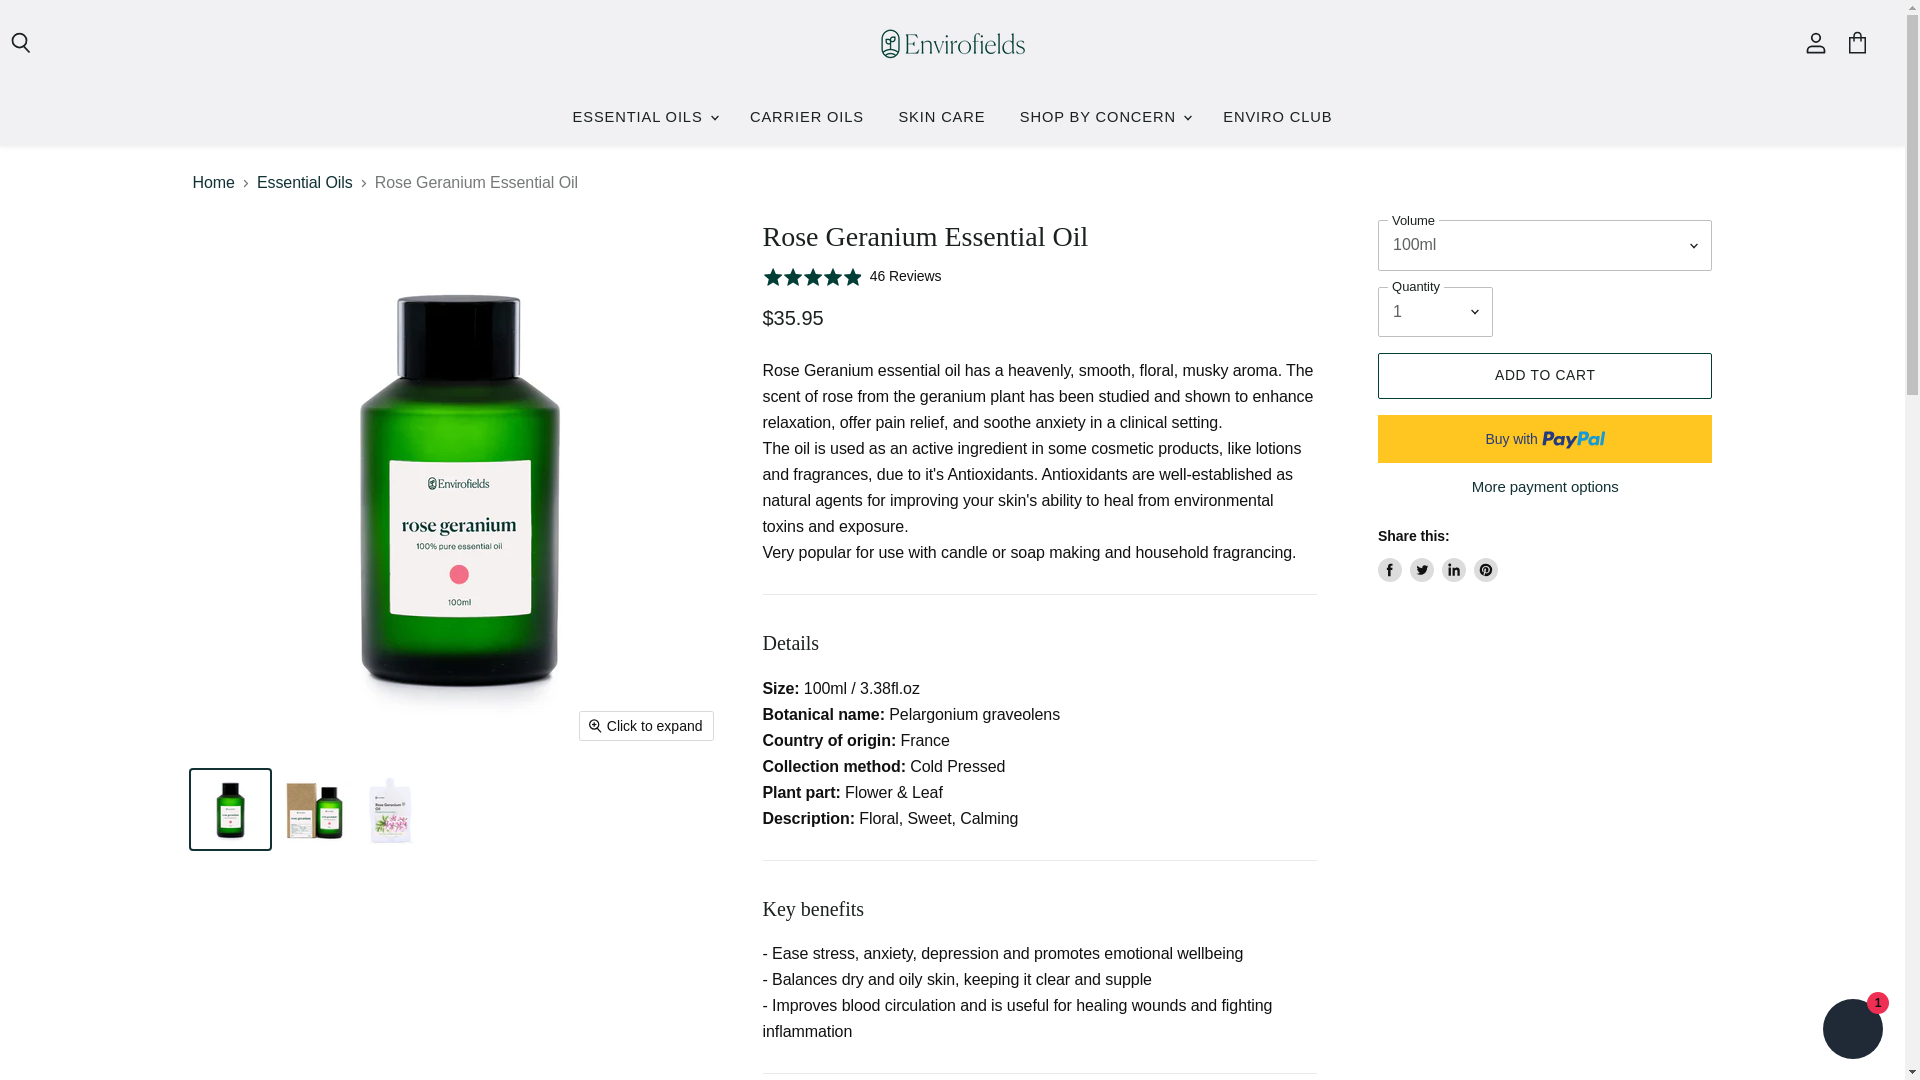 This screenshot has height=1080, width=1920. Describe the element at coordinates (213, 182) in the screenshot. I see `Home` at that location.